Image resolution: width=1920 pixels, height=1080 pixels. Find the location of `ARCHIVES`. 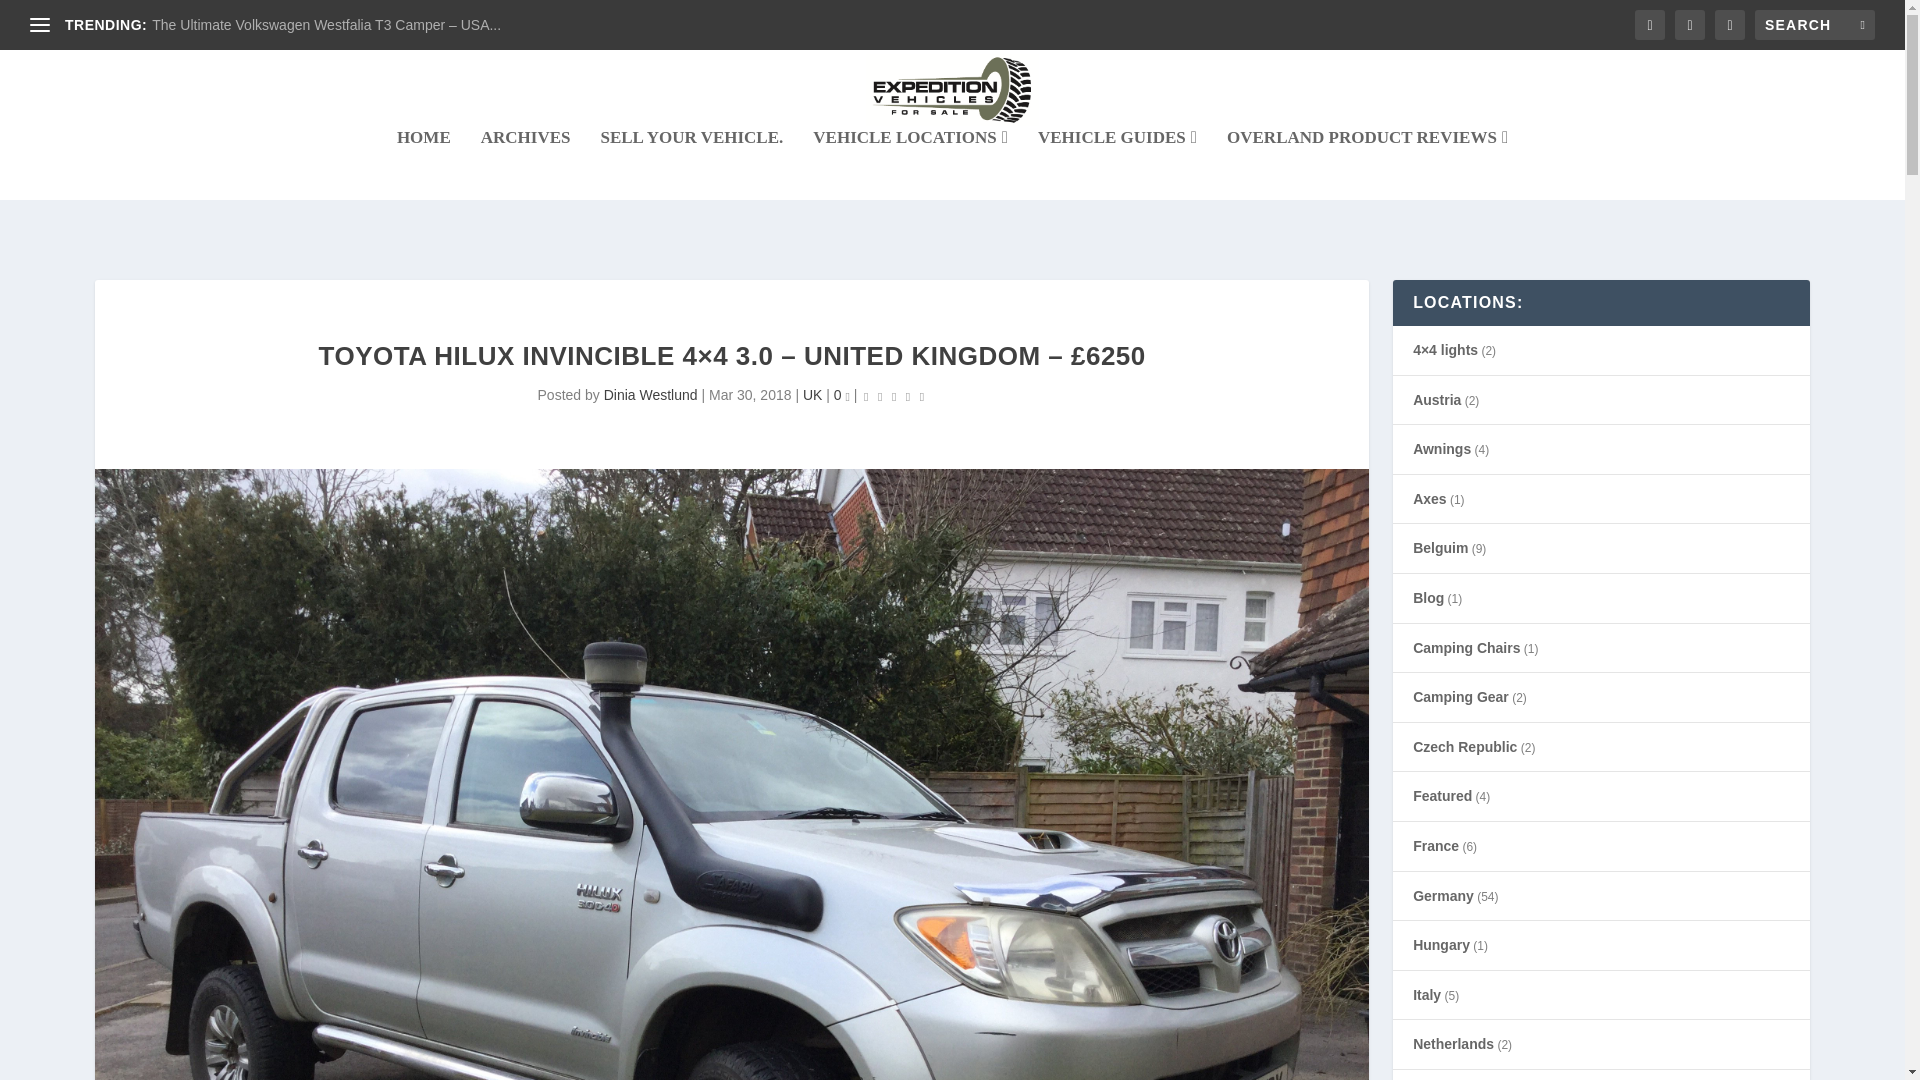

ARCHIVES is located at coordinates (526, 164).